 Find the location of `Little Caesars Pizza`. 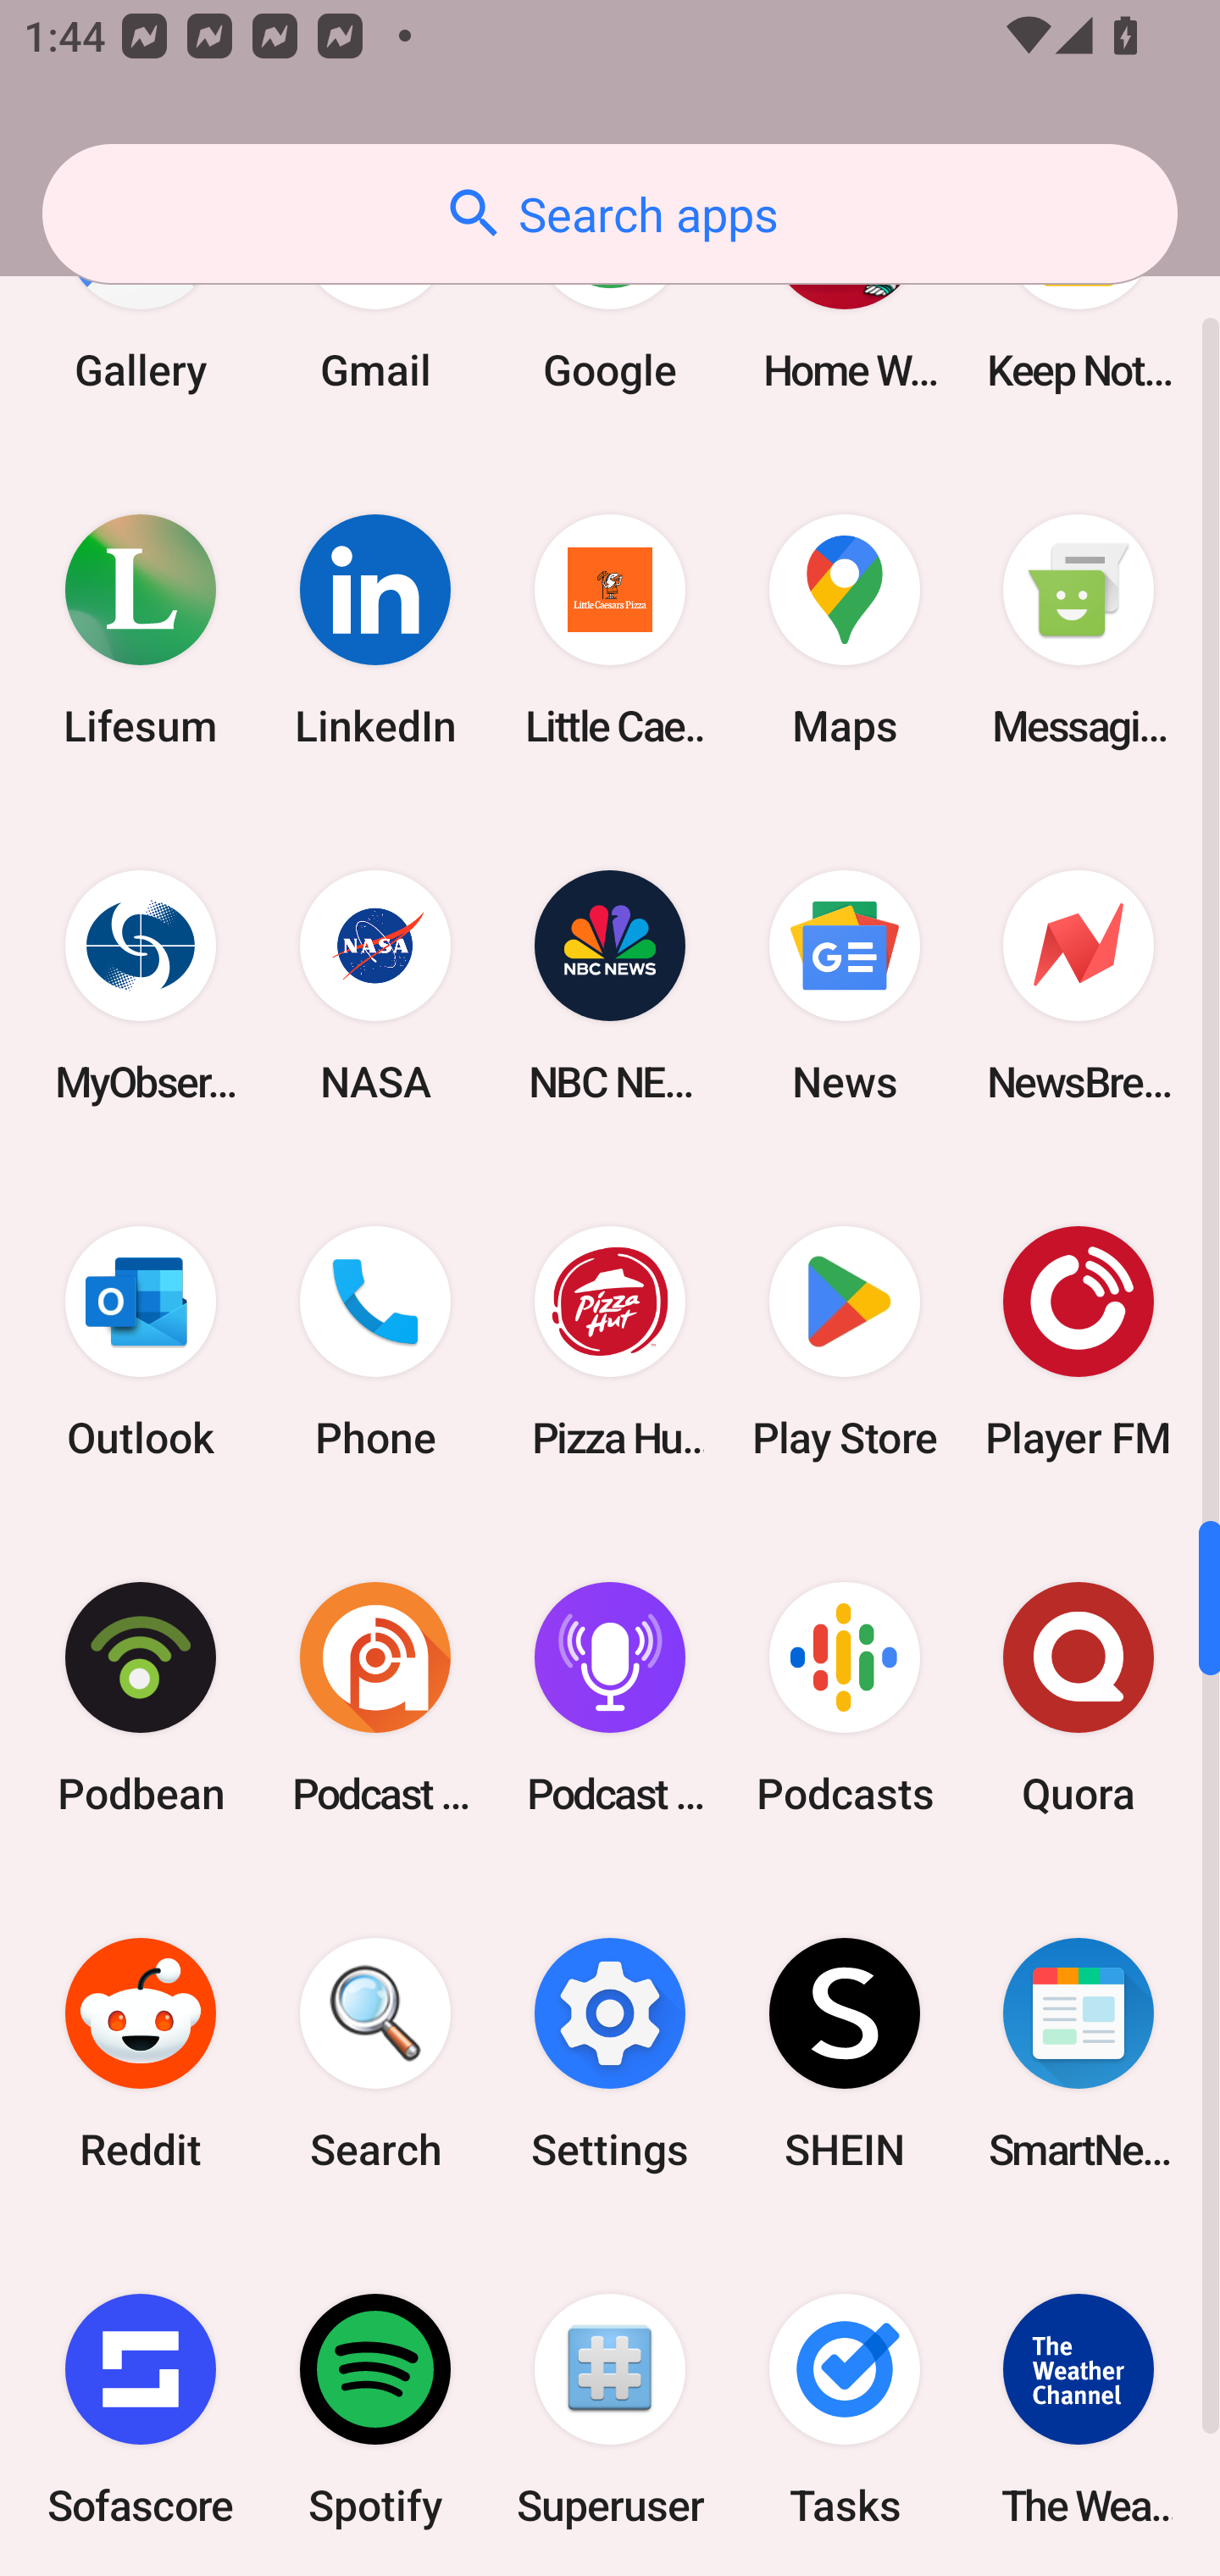

Little Caesars Pizza is located at coordinates (610, 630).